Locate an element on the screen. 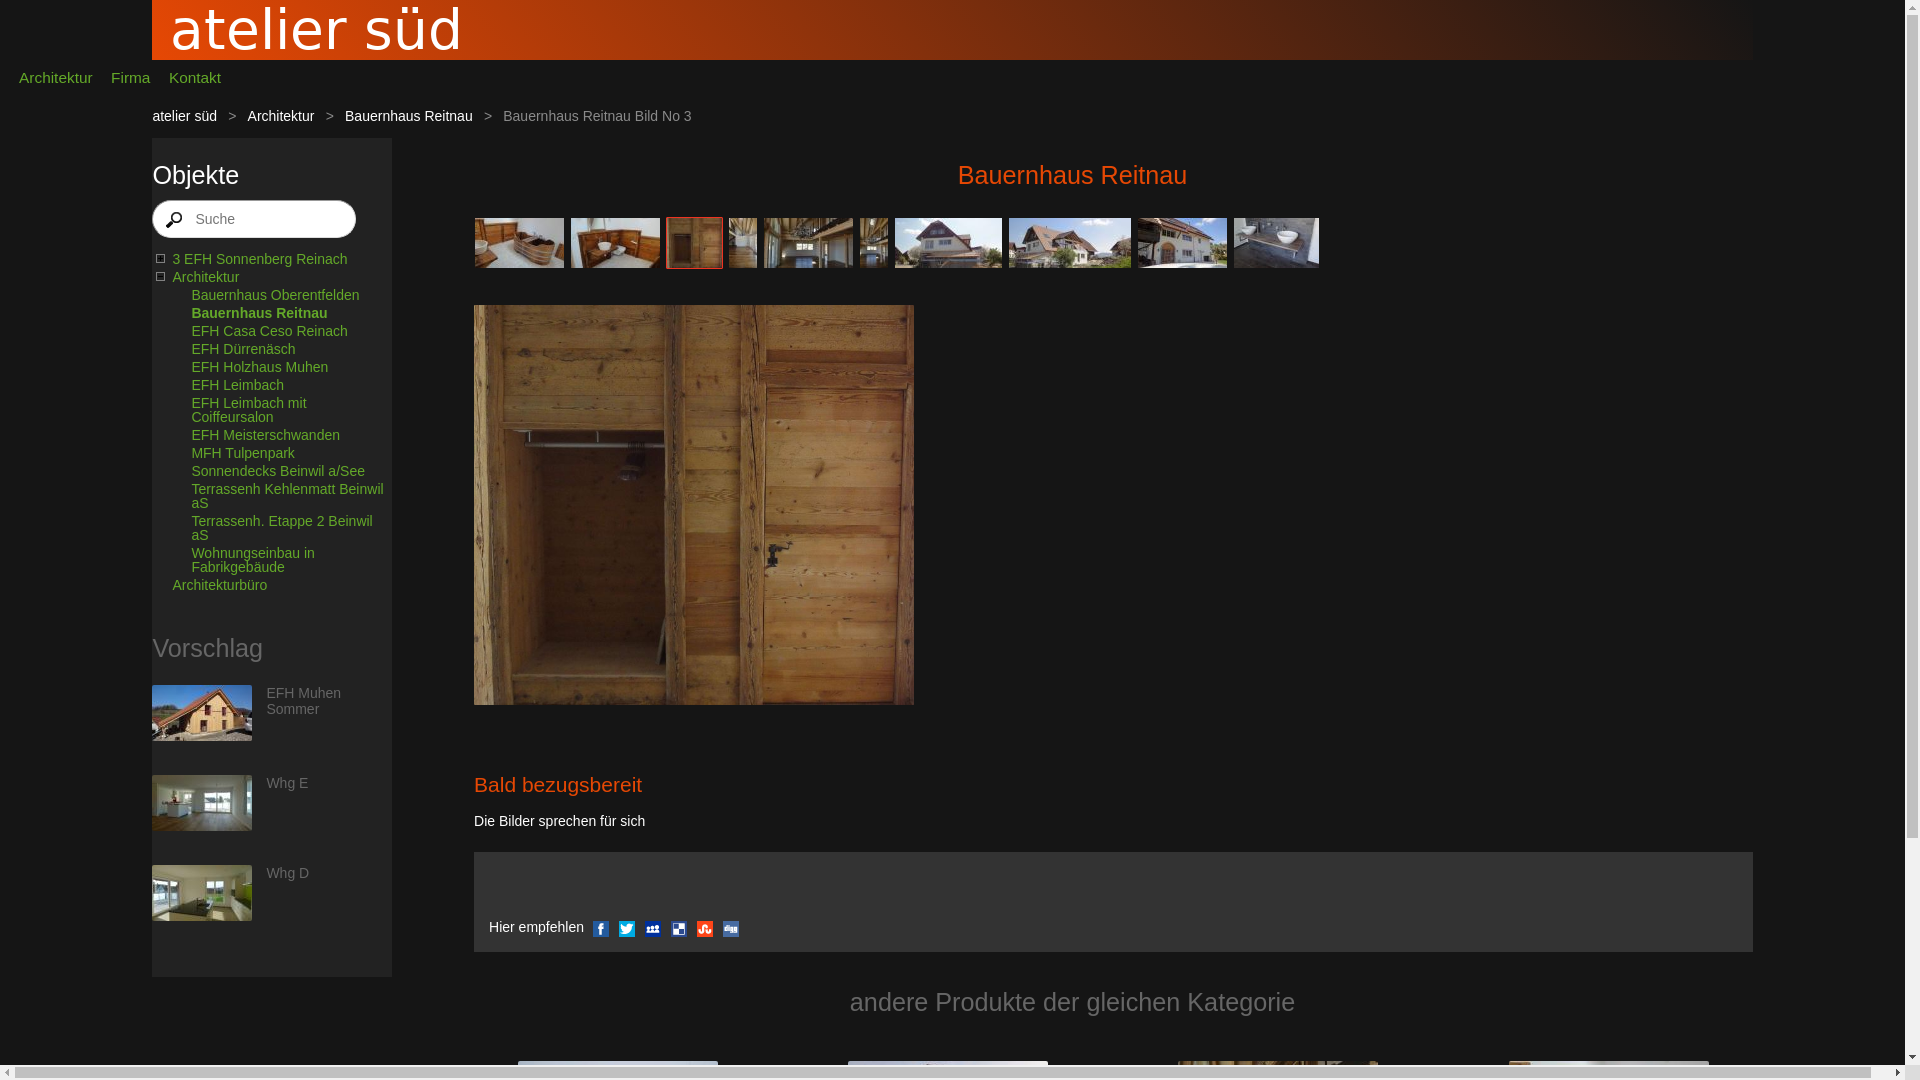 The height and width of the screenshot is (1080, 1920). EFH Casa Ceso Reinach is located at coordinates (282, 331).